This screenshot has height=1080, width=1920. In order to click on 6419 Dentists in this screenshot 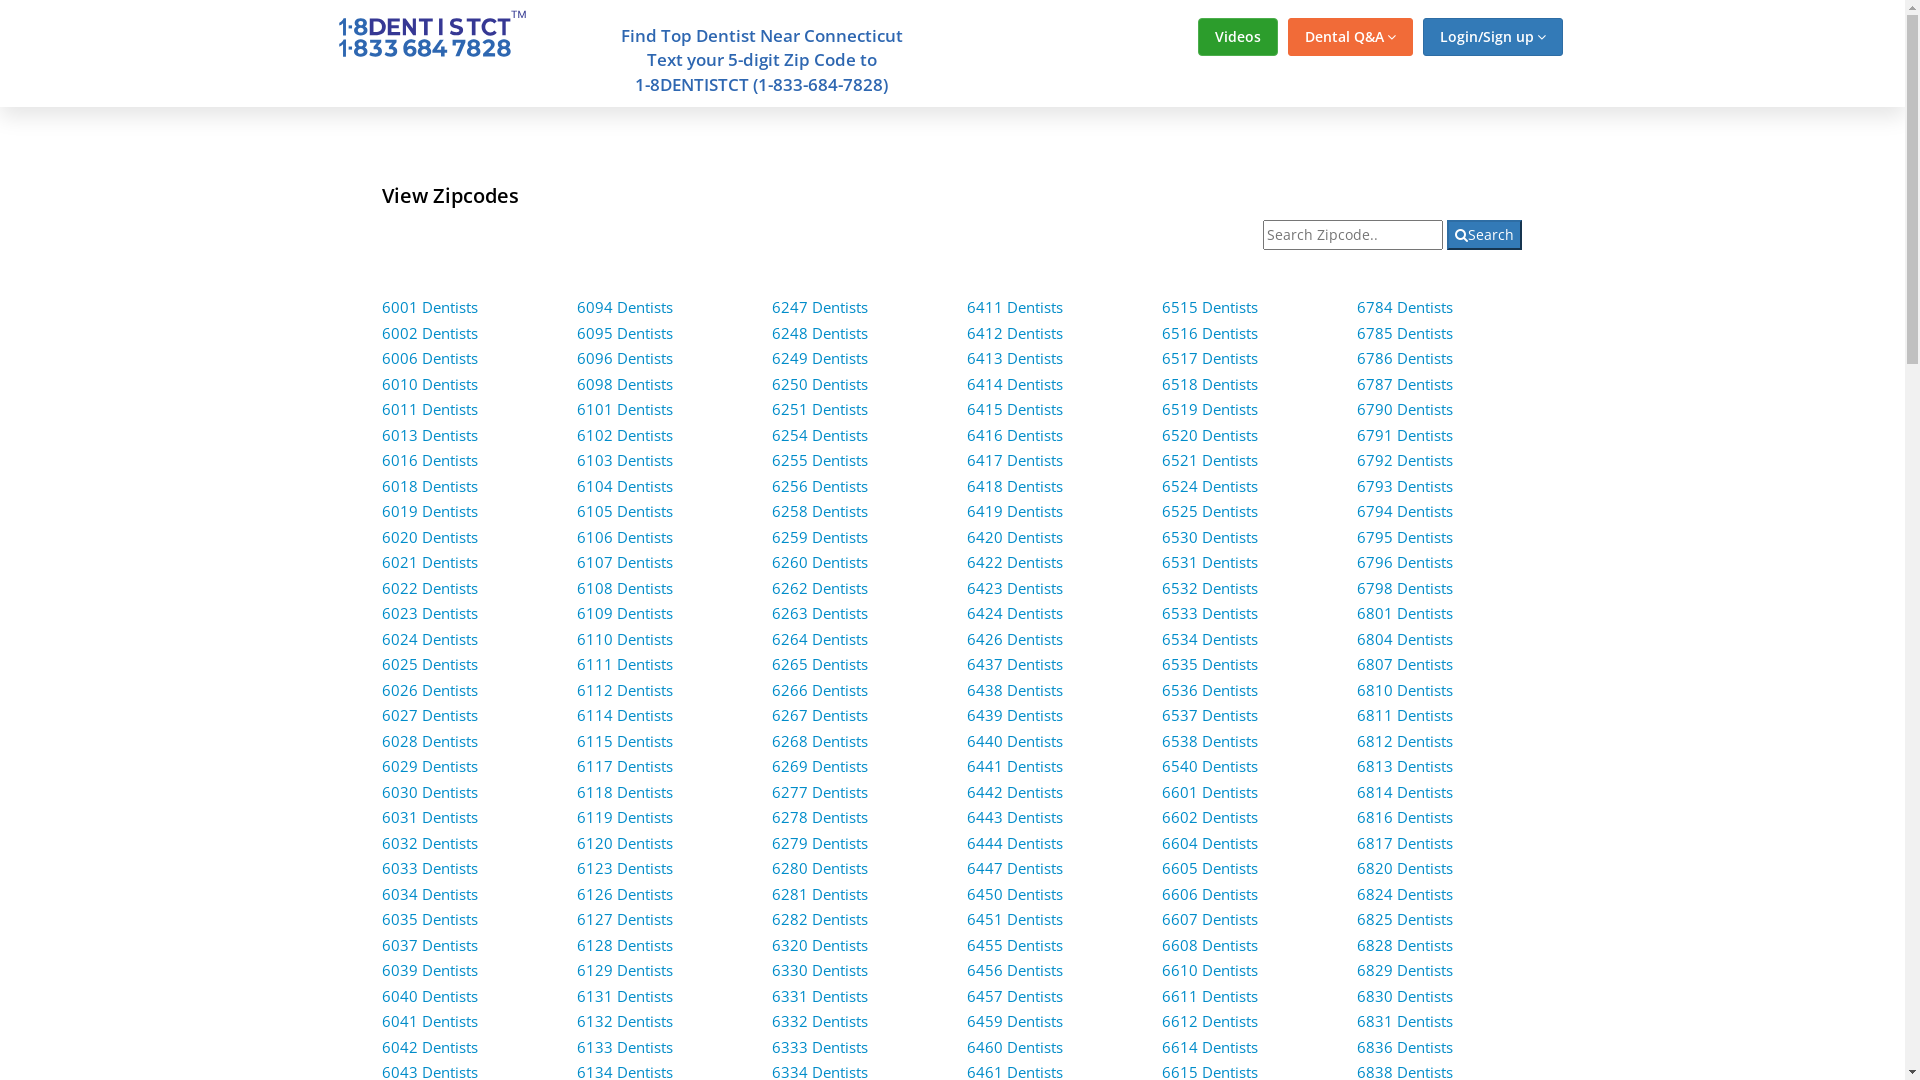, I will do `click(1015, 511)`.